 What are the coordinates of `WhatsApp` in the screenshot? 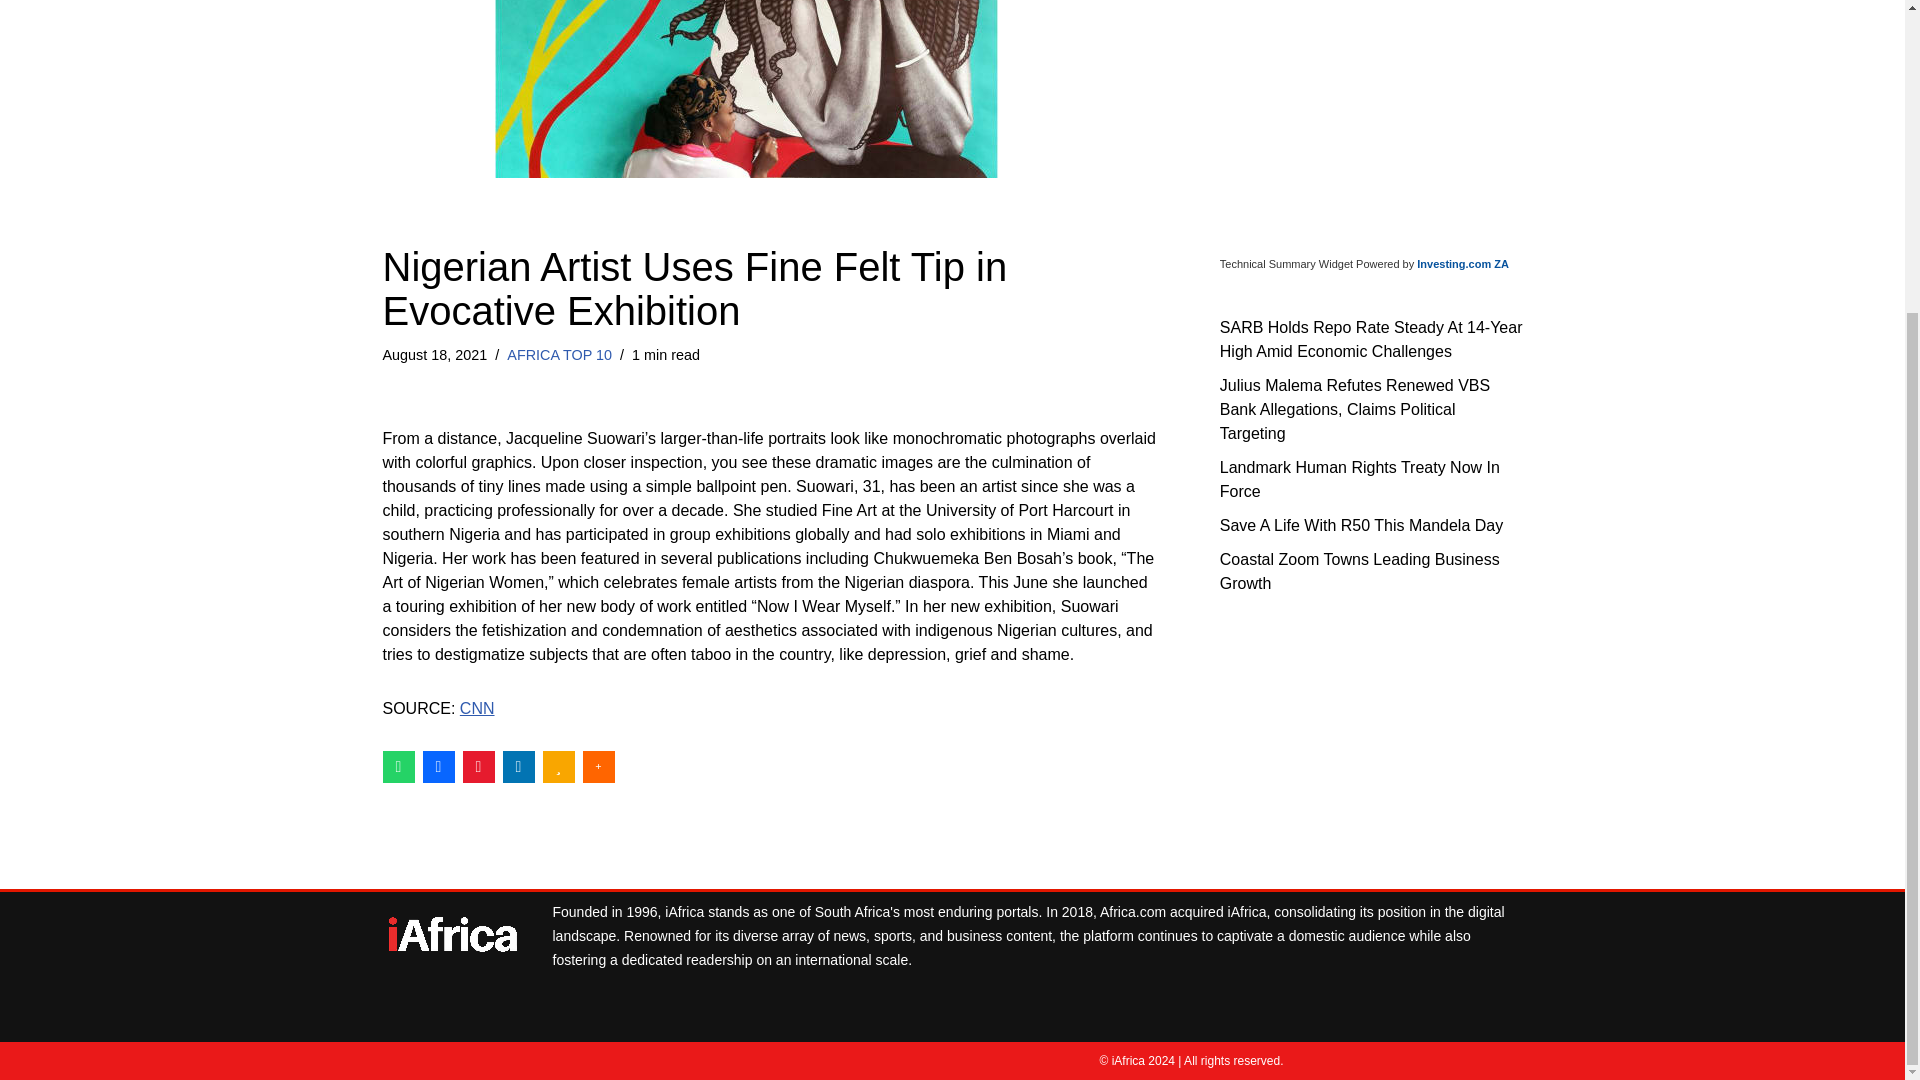 It's located at (398, 765).